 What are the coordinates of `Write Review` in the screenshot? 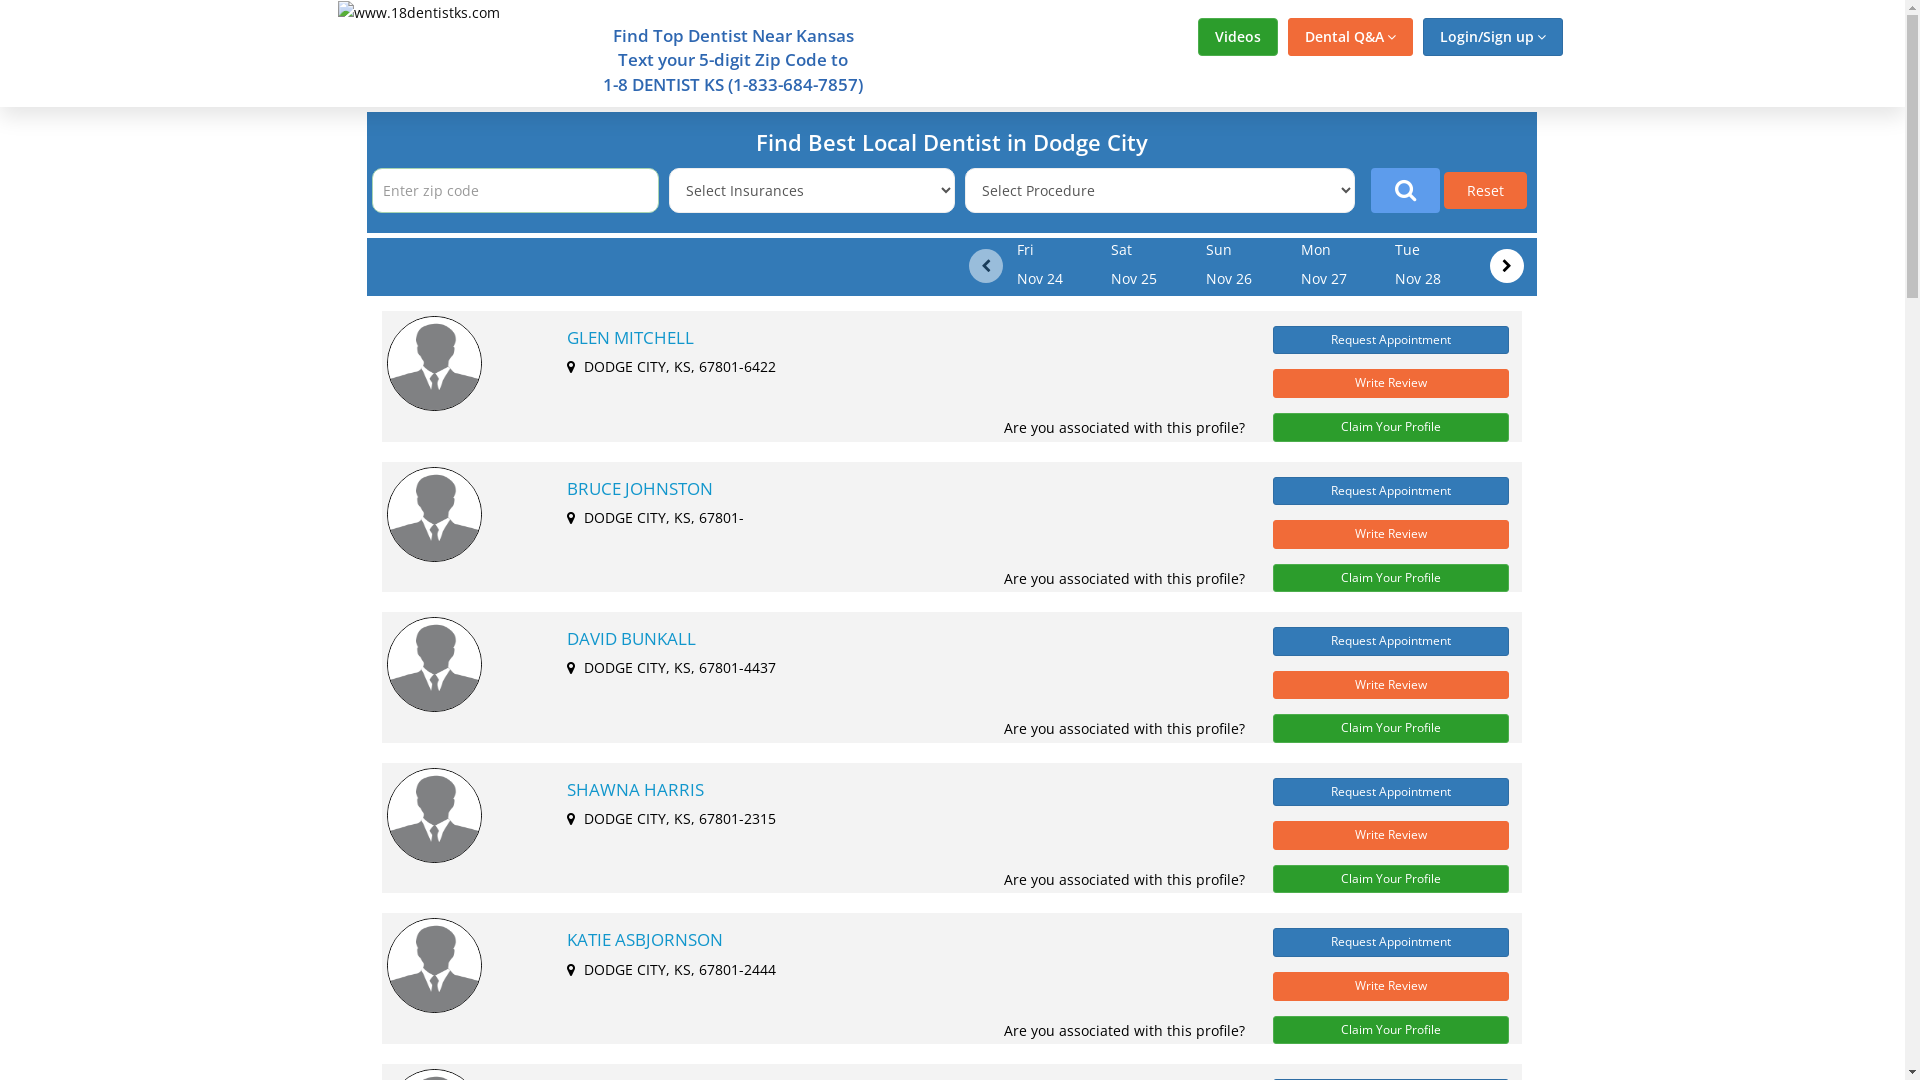 It's located at (1391, 836).